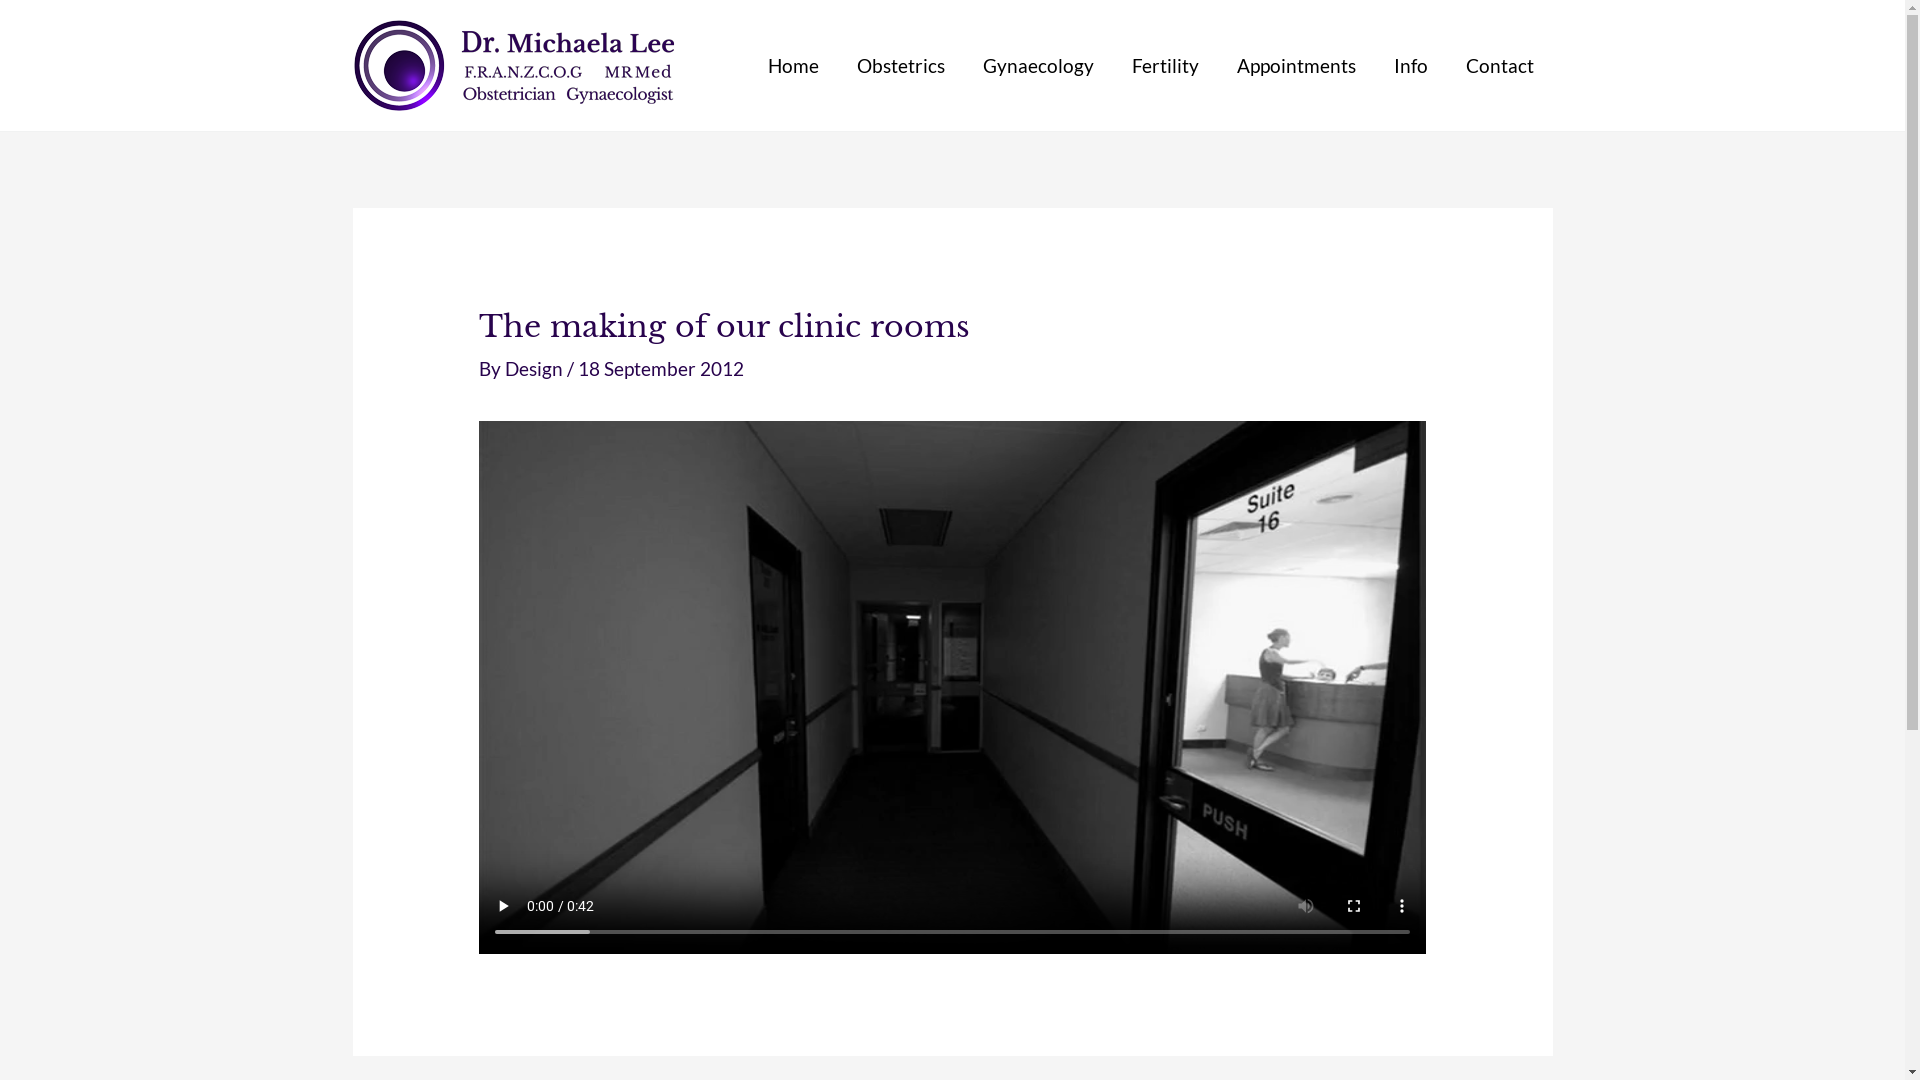 The image size is (1920, 1080). Describe the element at coordinates (901, 66) in the screenshot. I see `Obstetrics` at that location.